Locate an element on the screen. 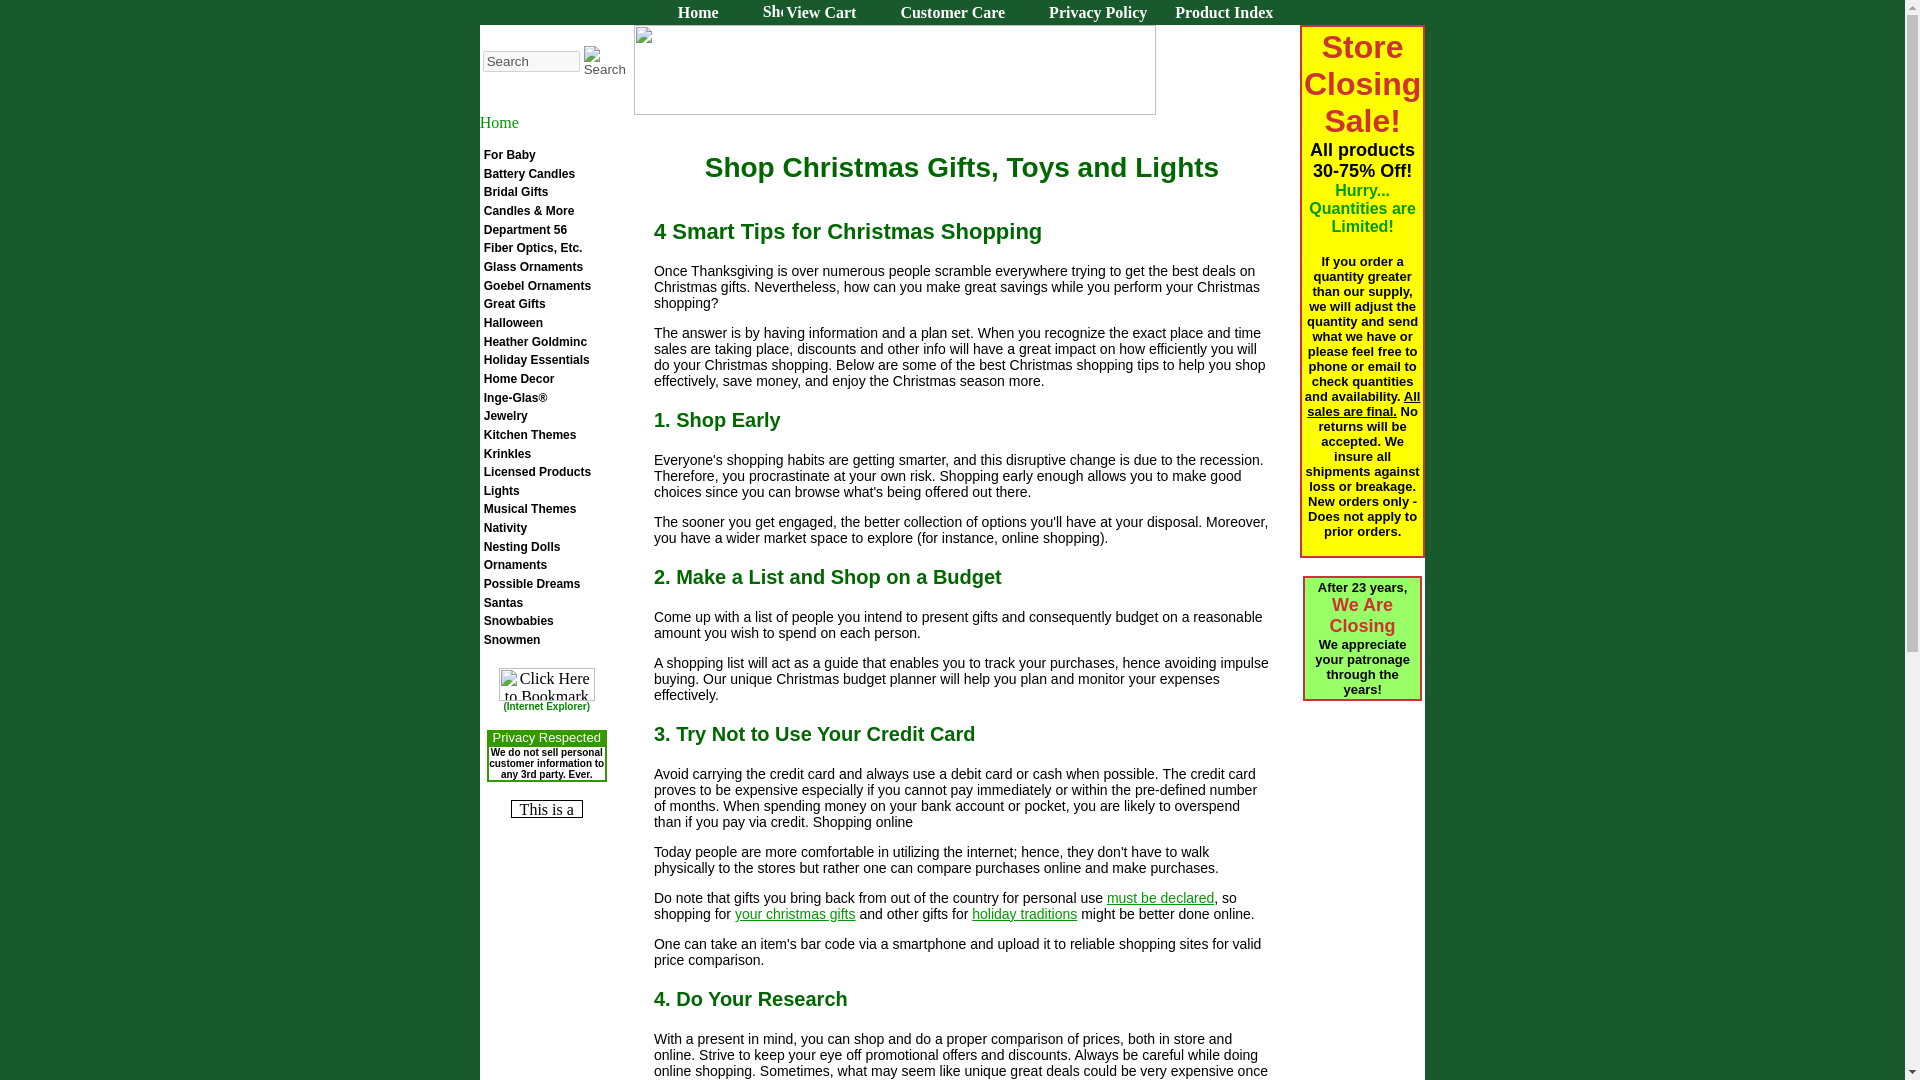  Department 56 is located at coordinates (524, 229).